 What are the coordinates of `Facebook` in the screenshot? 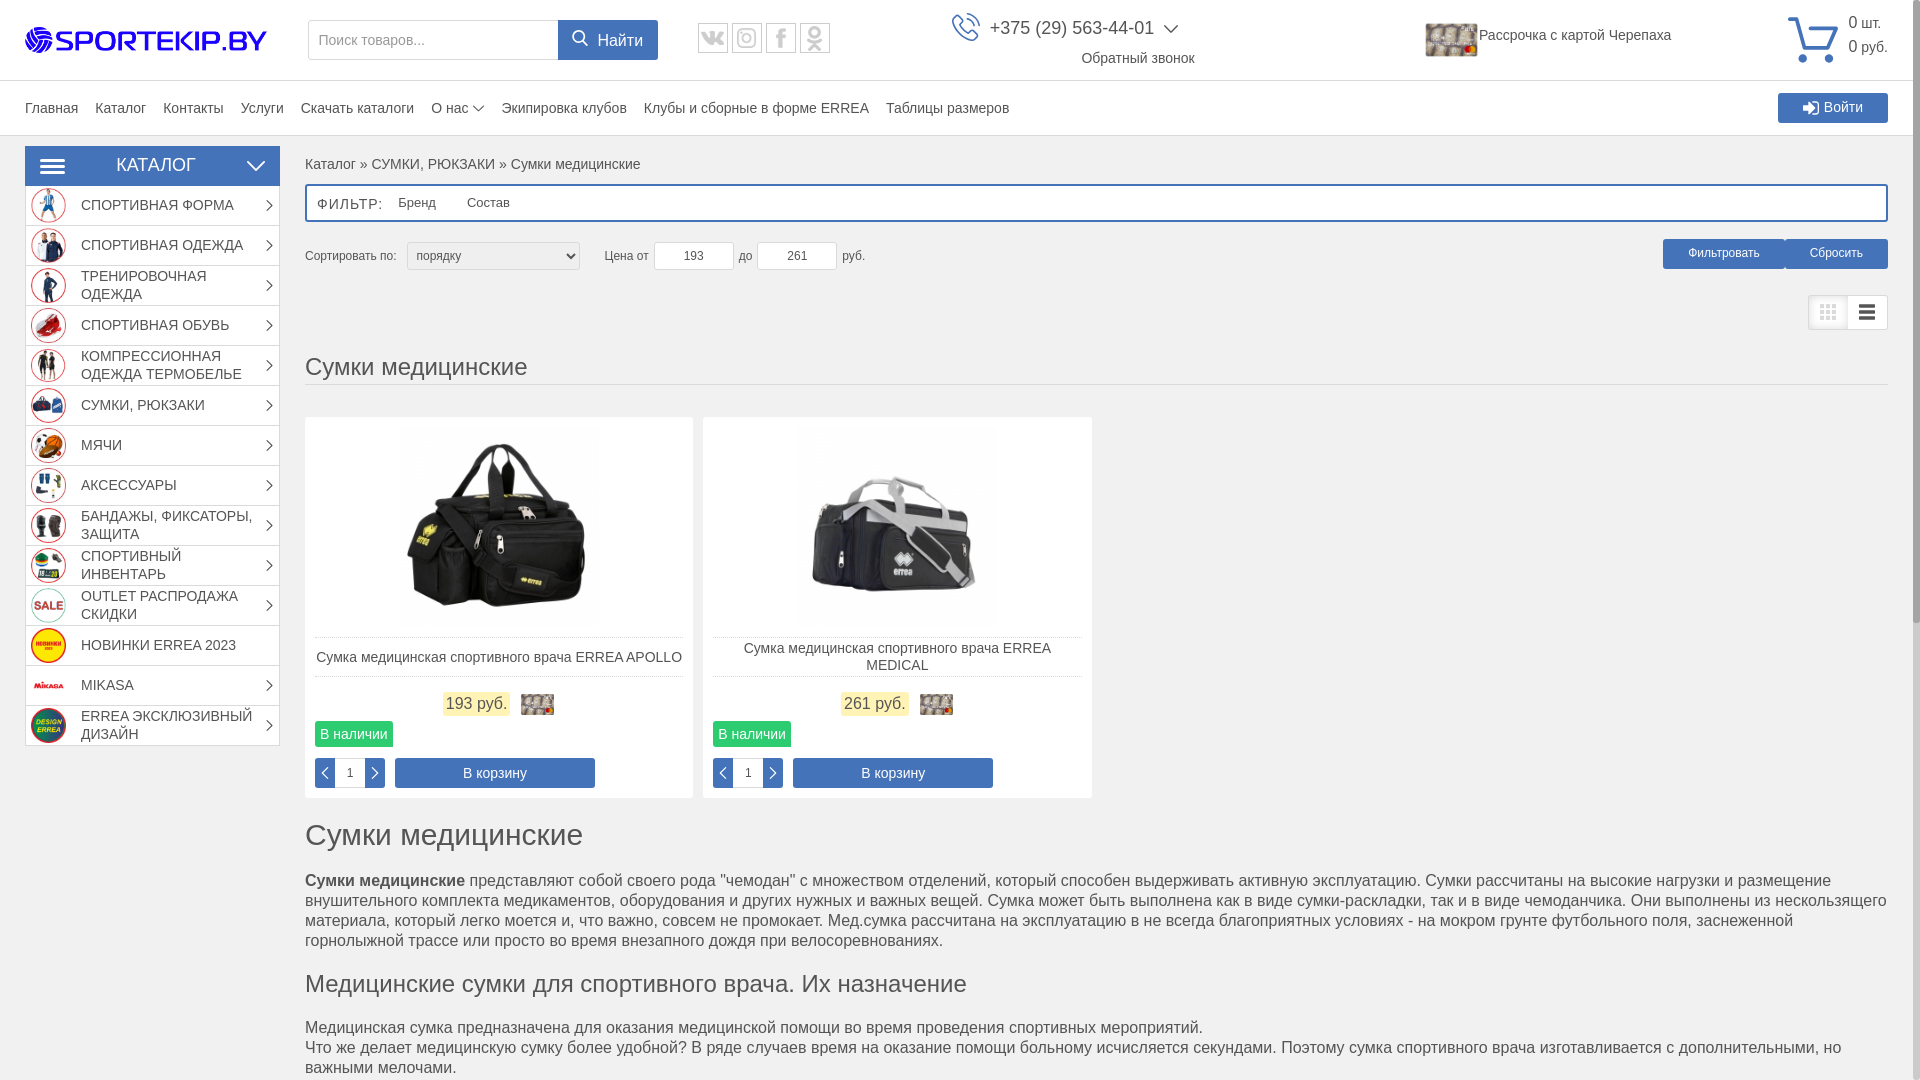 It's located at (781, 38).